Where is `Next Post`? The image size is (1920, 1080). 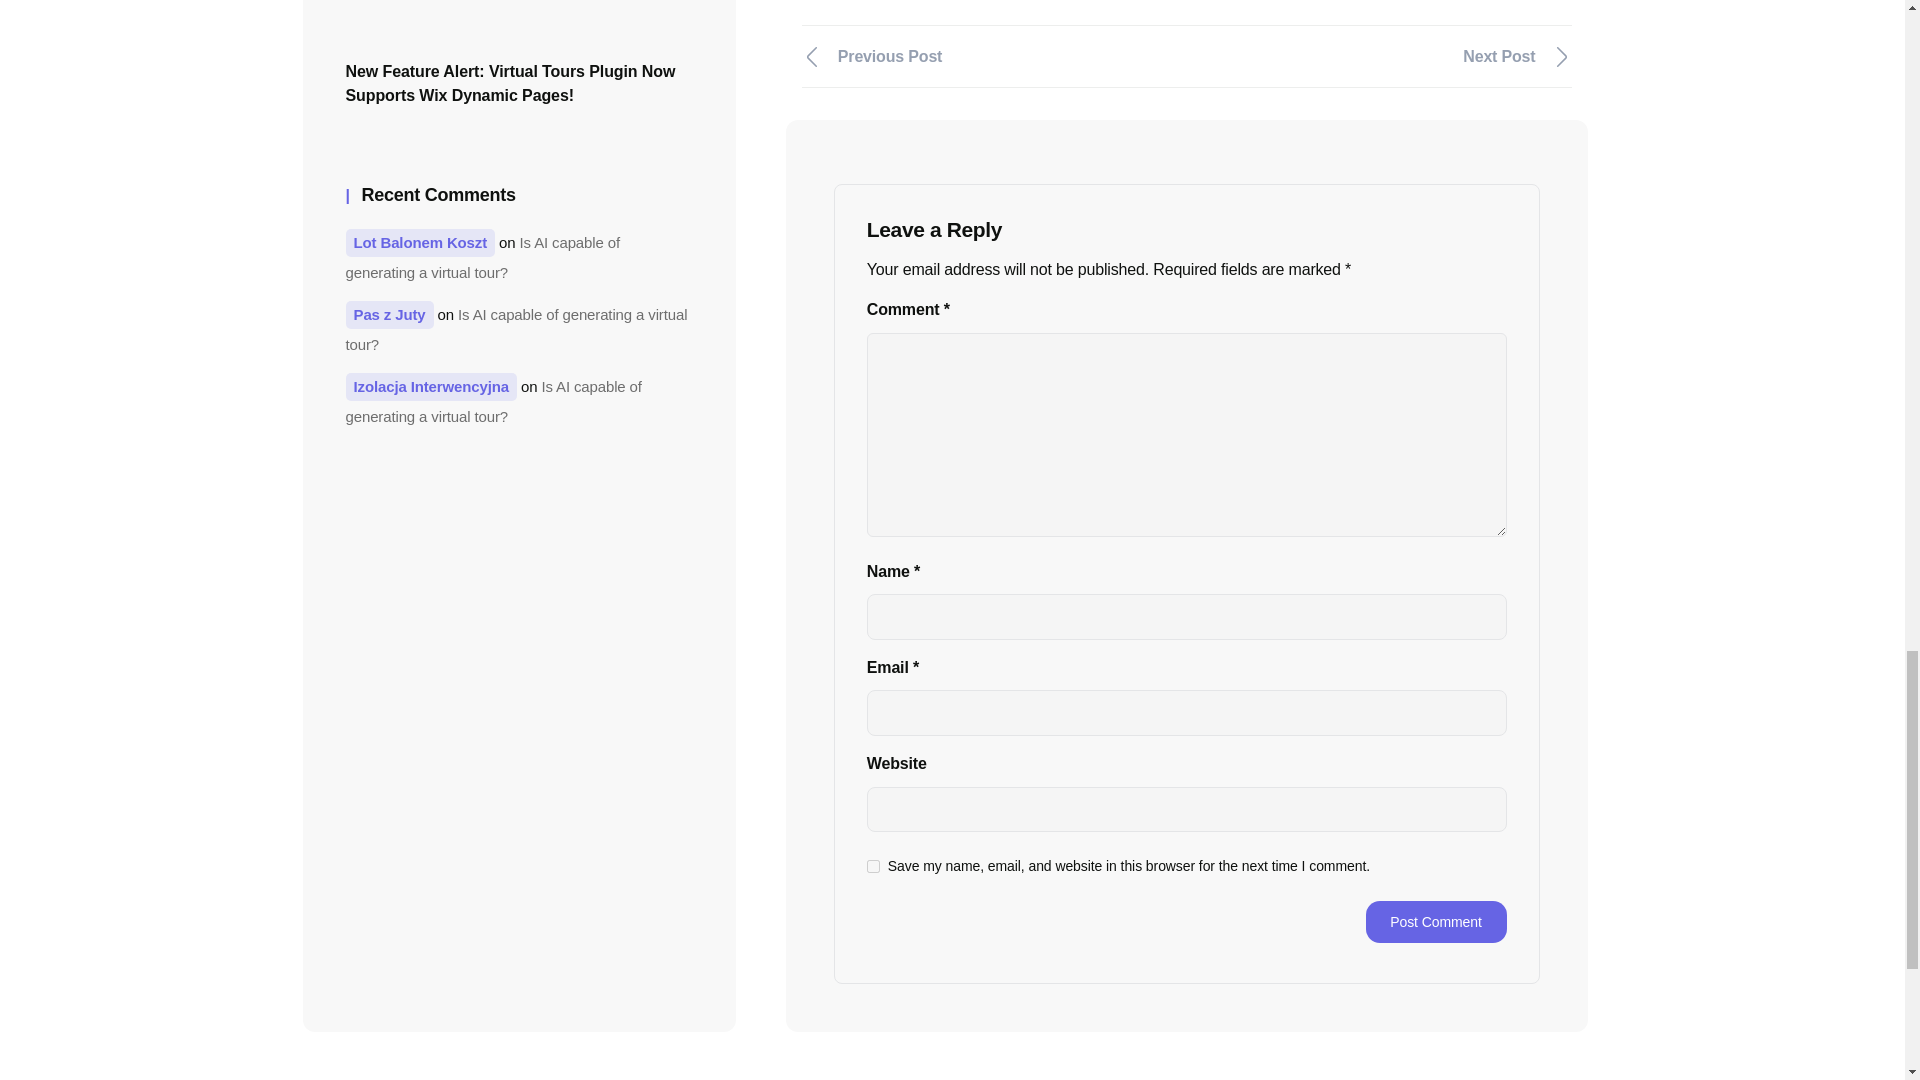 Next Post is located at coordinates (1388, 56).